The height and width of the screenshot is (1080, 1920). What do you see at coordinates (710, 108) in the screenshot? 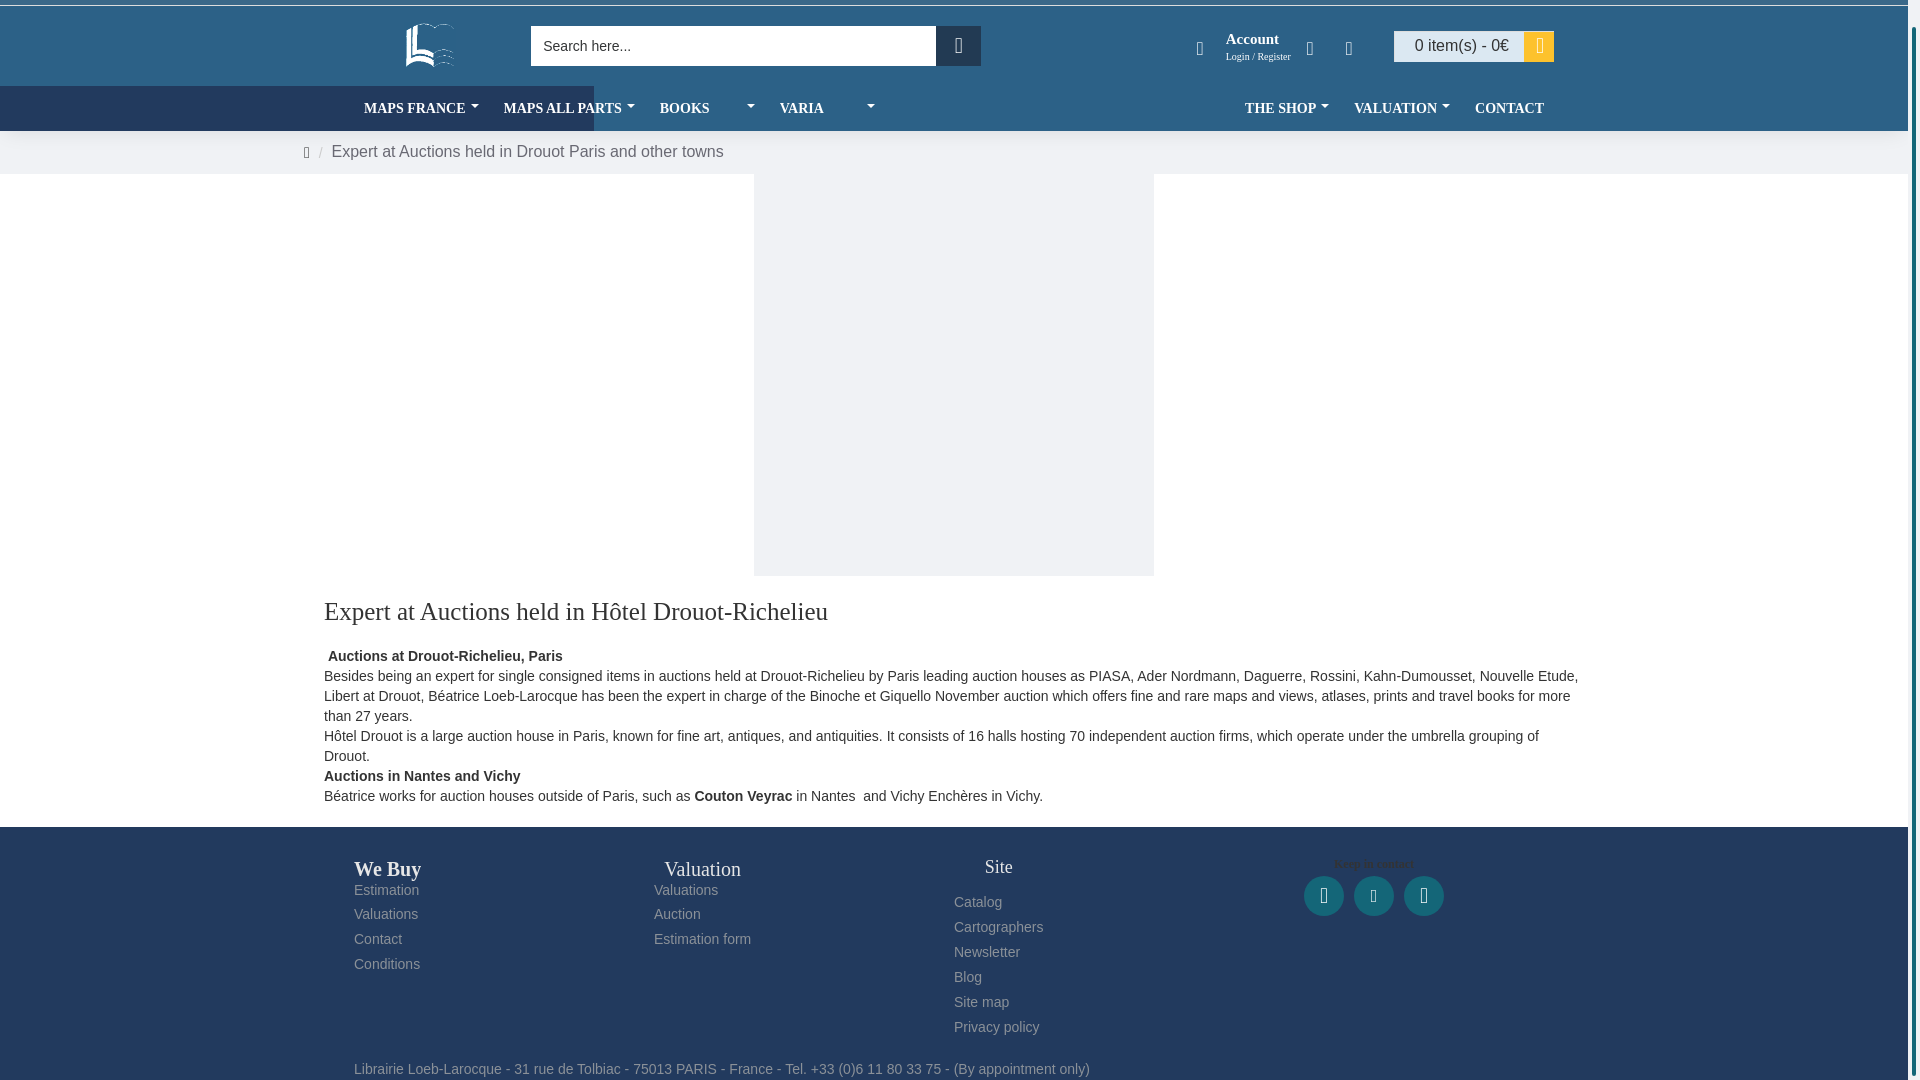
I see `BOOKS` at bounding box center [710, 108].